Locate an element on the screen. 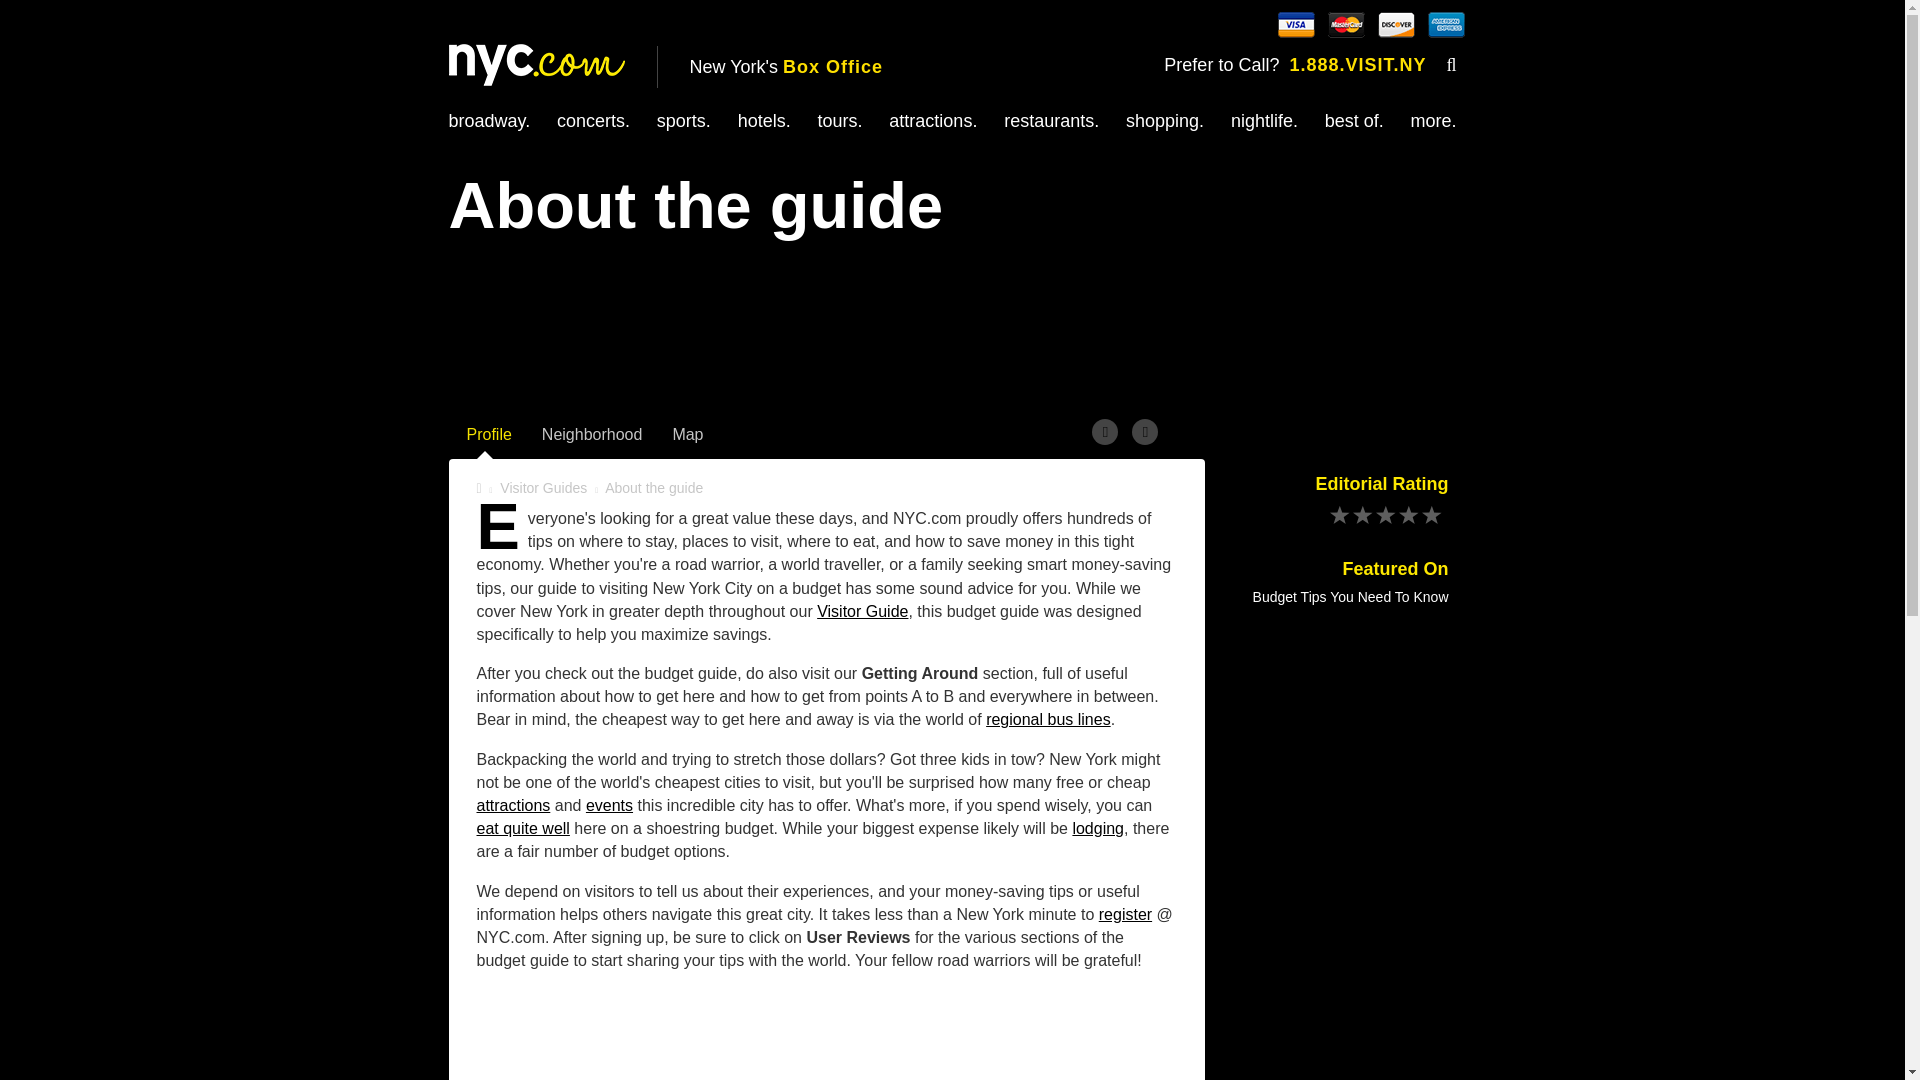 This screenshot has width=1920, height=1080. nightlife. is located at coordinates (1264, 120).